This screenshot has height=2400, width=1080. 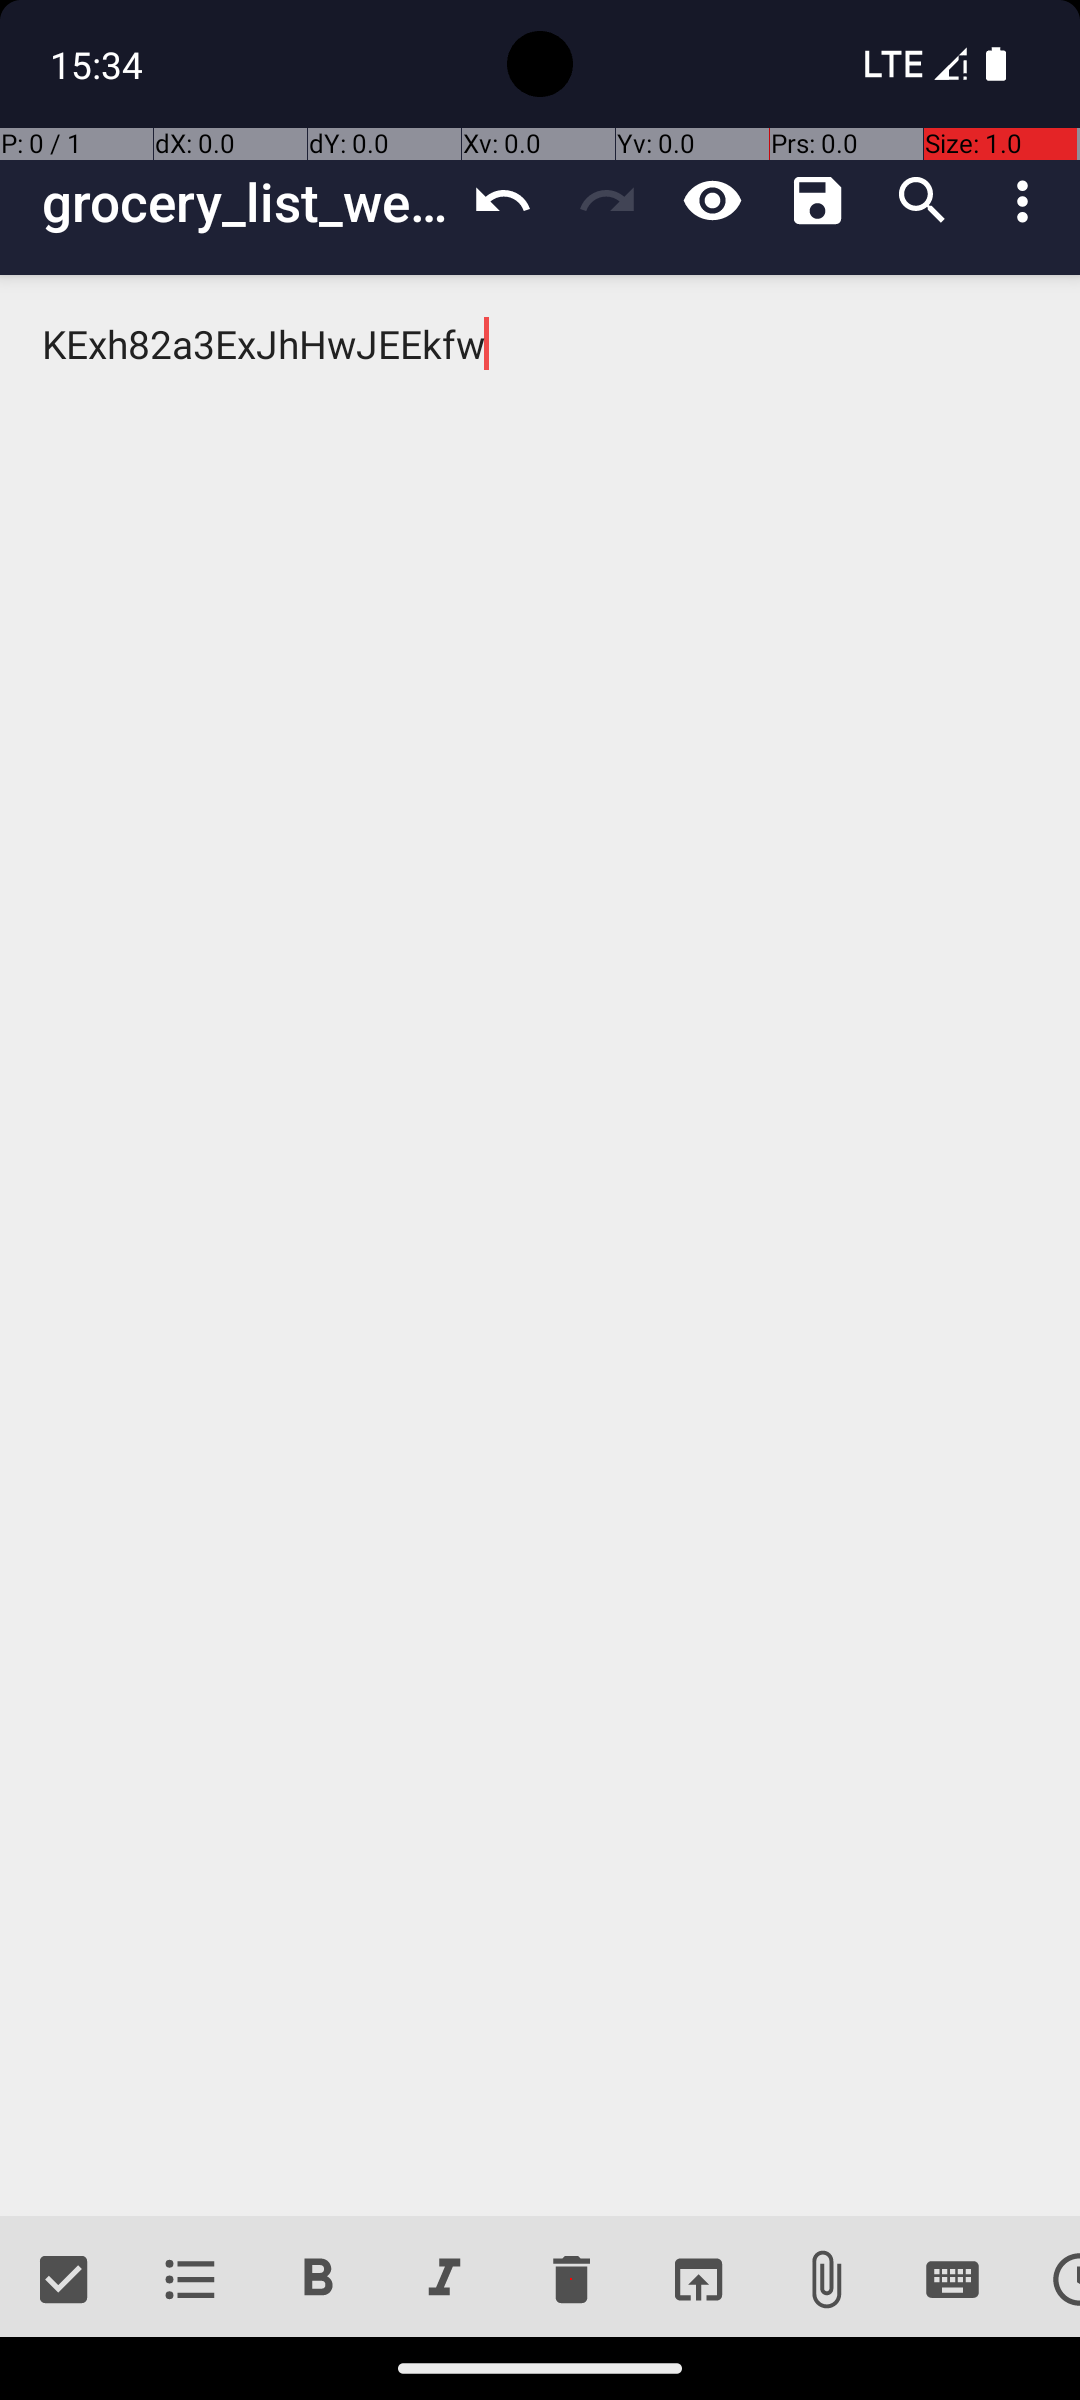 I want to click on Delete lines, so click(x=571, y=2280).